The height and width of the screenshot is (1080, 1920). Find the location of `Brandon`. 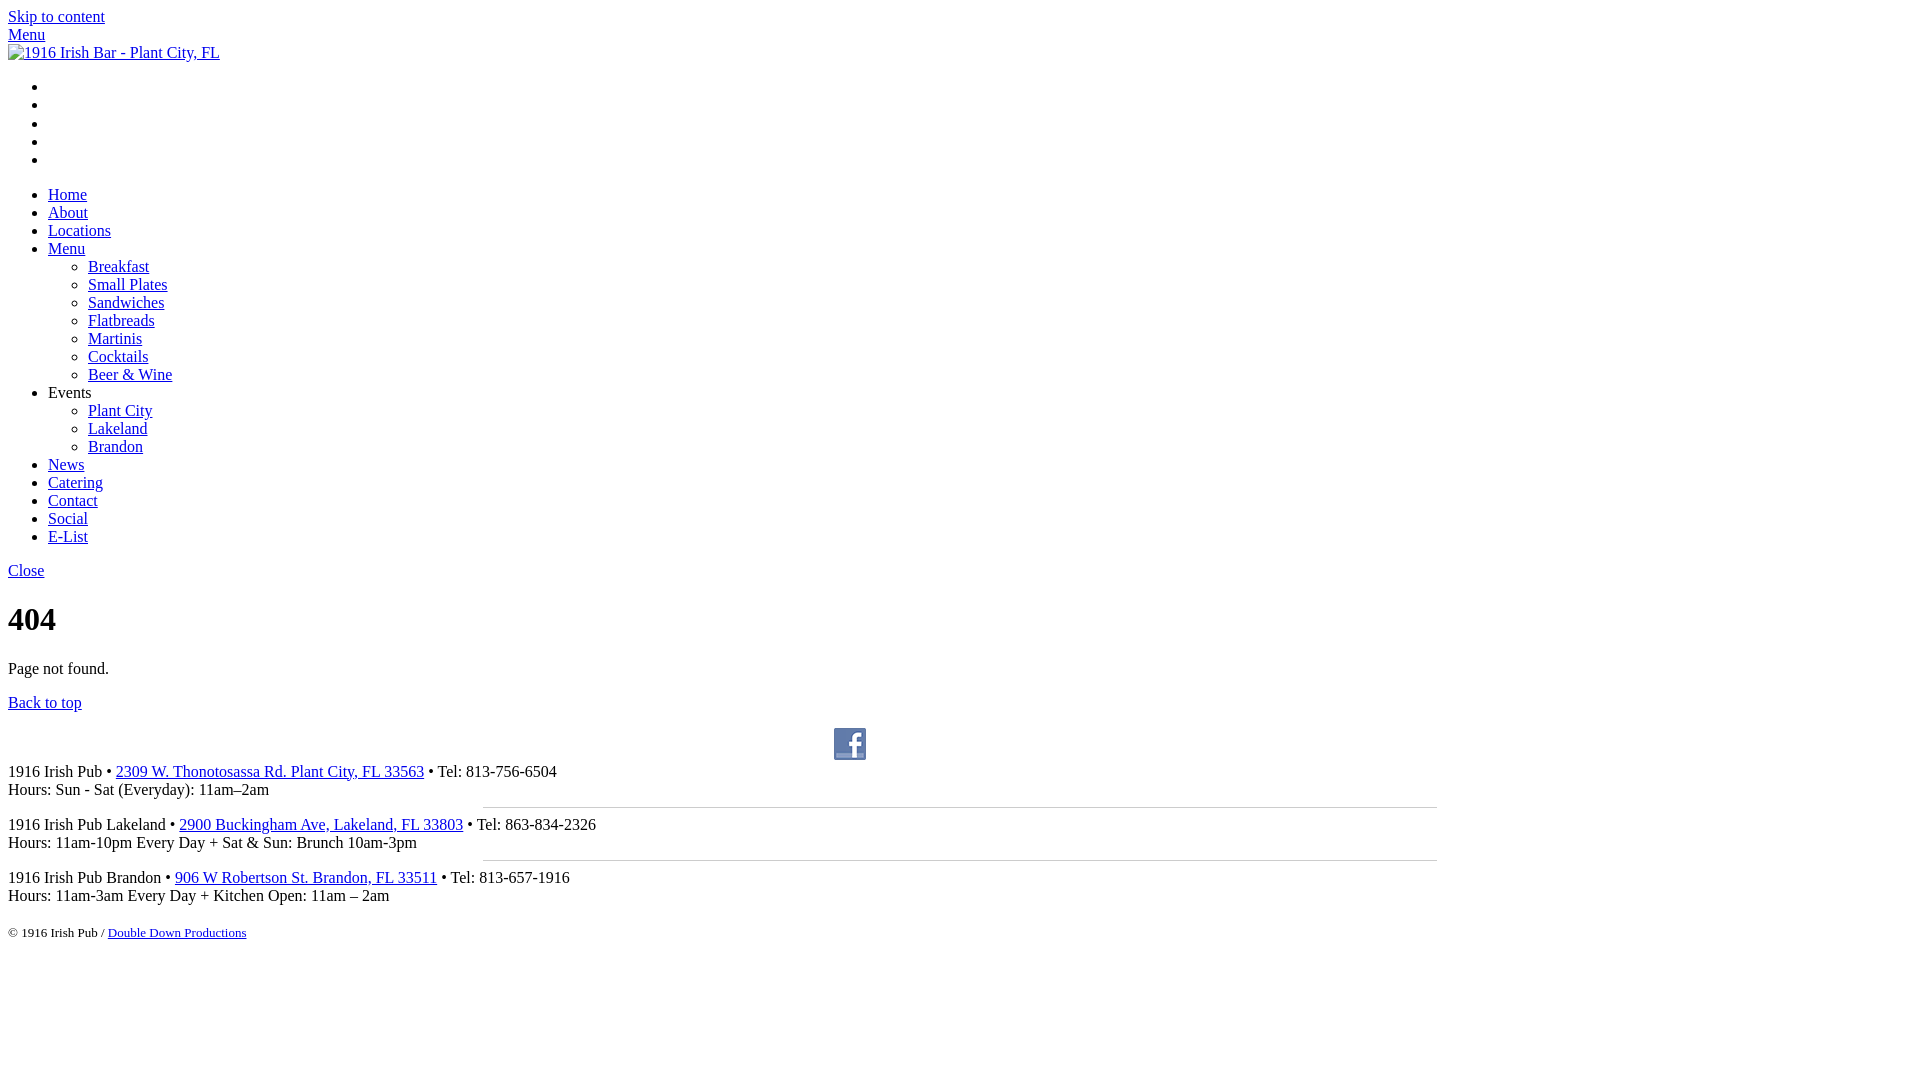

Brandon is located at coordinates (116, 446).